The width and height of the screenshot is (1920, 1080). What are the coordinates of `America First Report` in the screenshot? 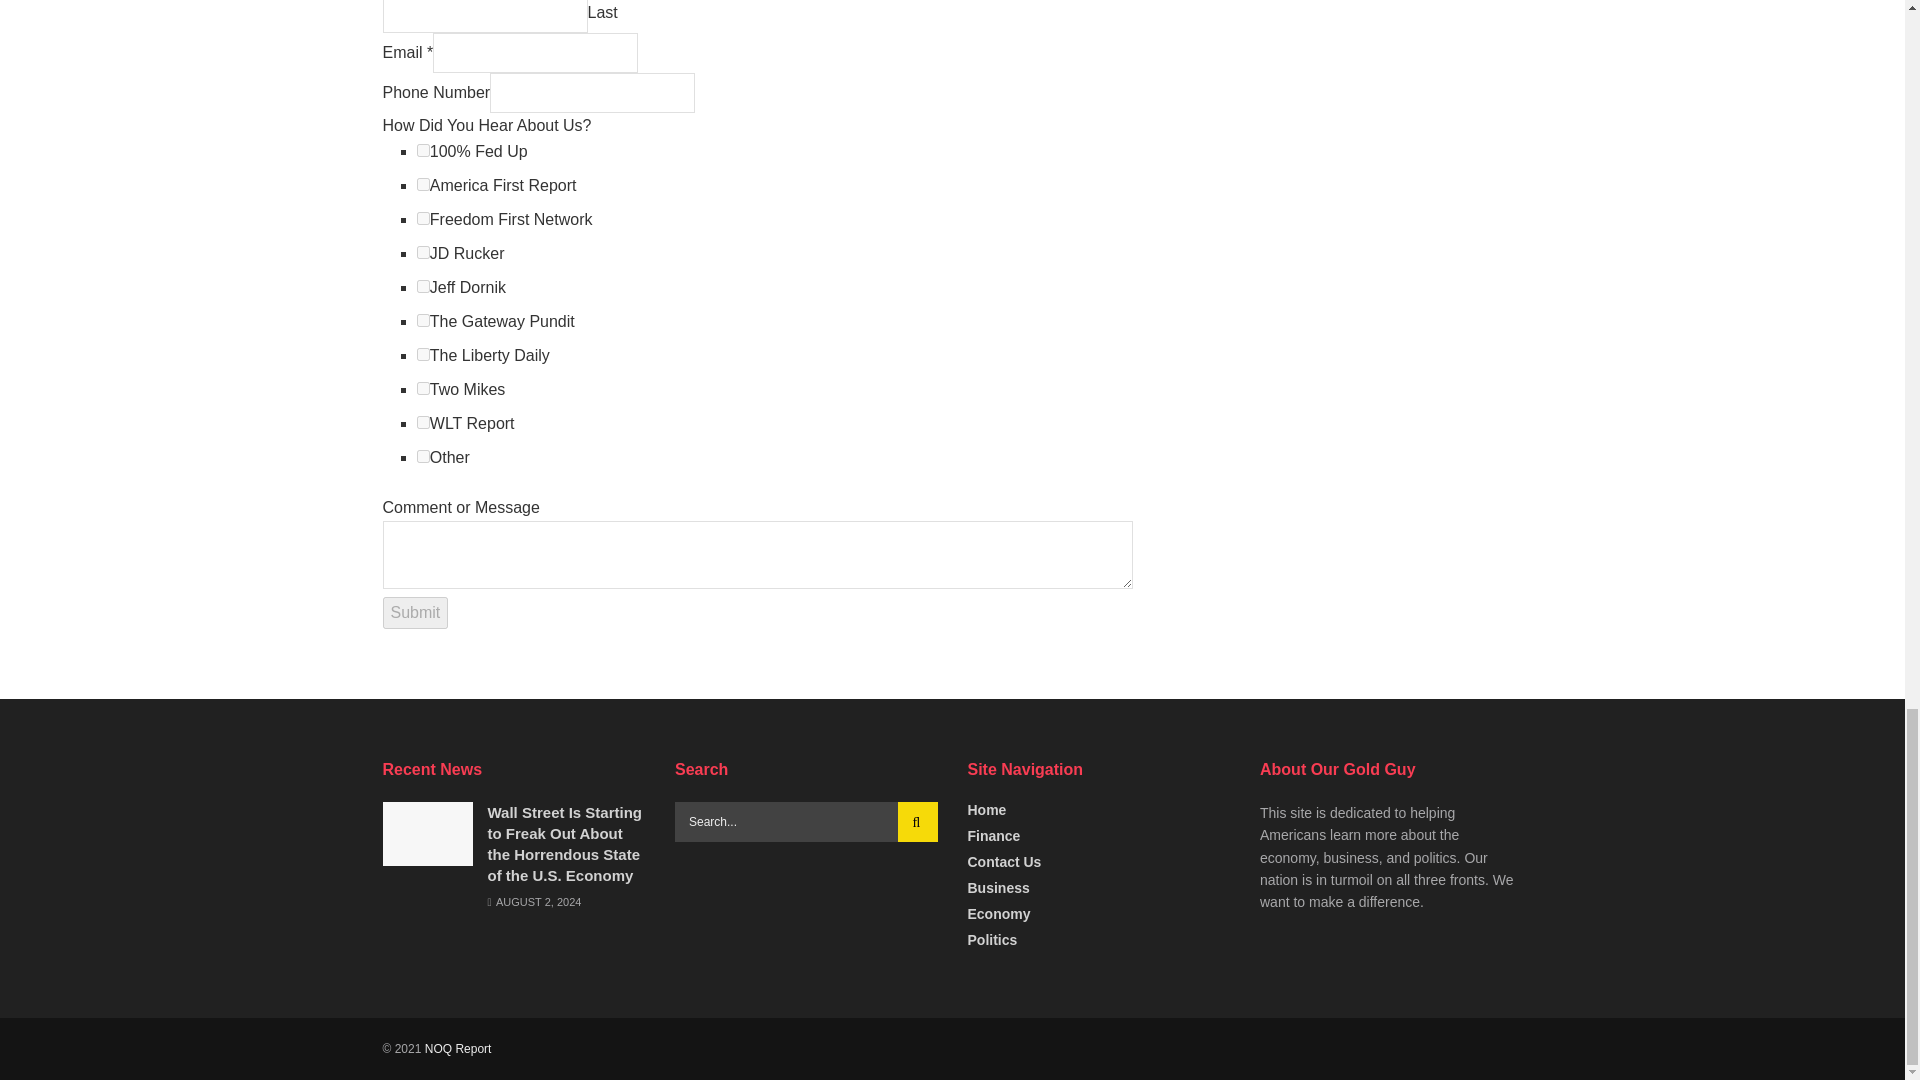 It's located at (423, 184).